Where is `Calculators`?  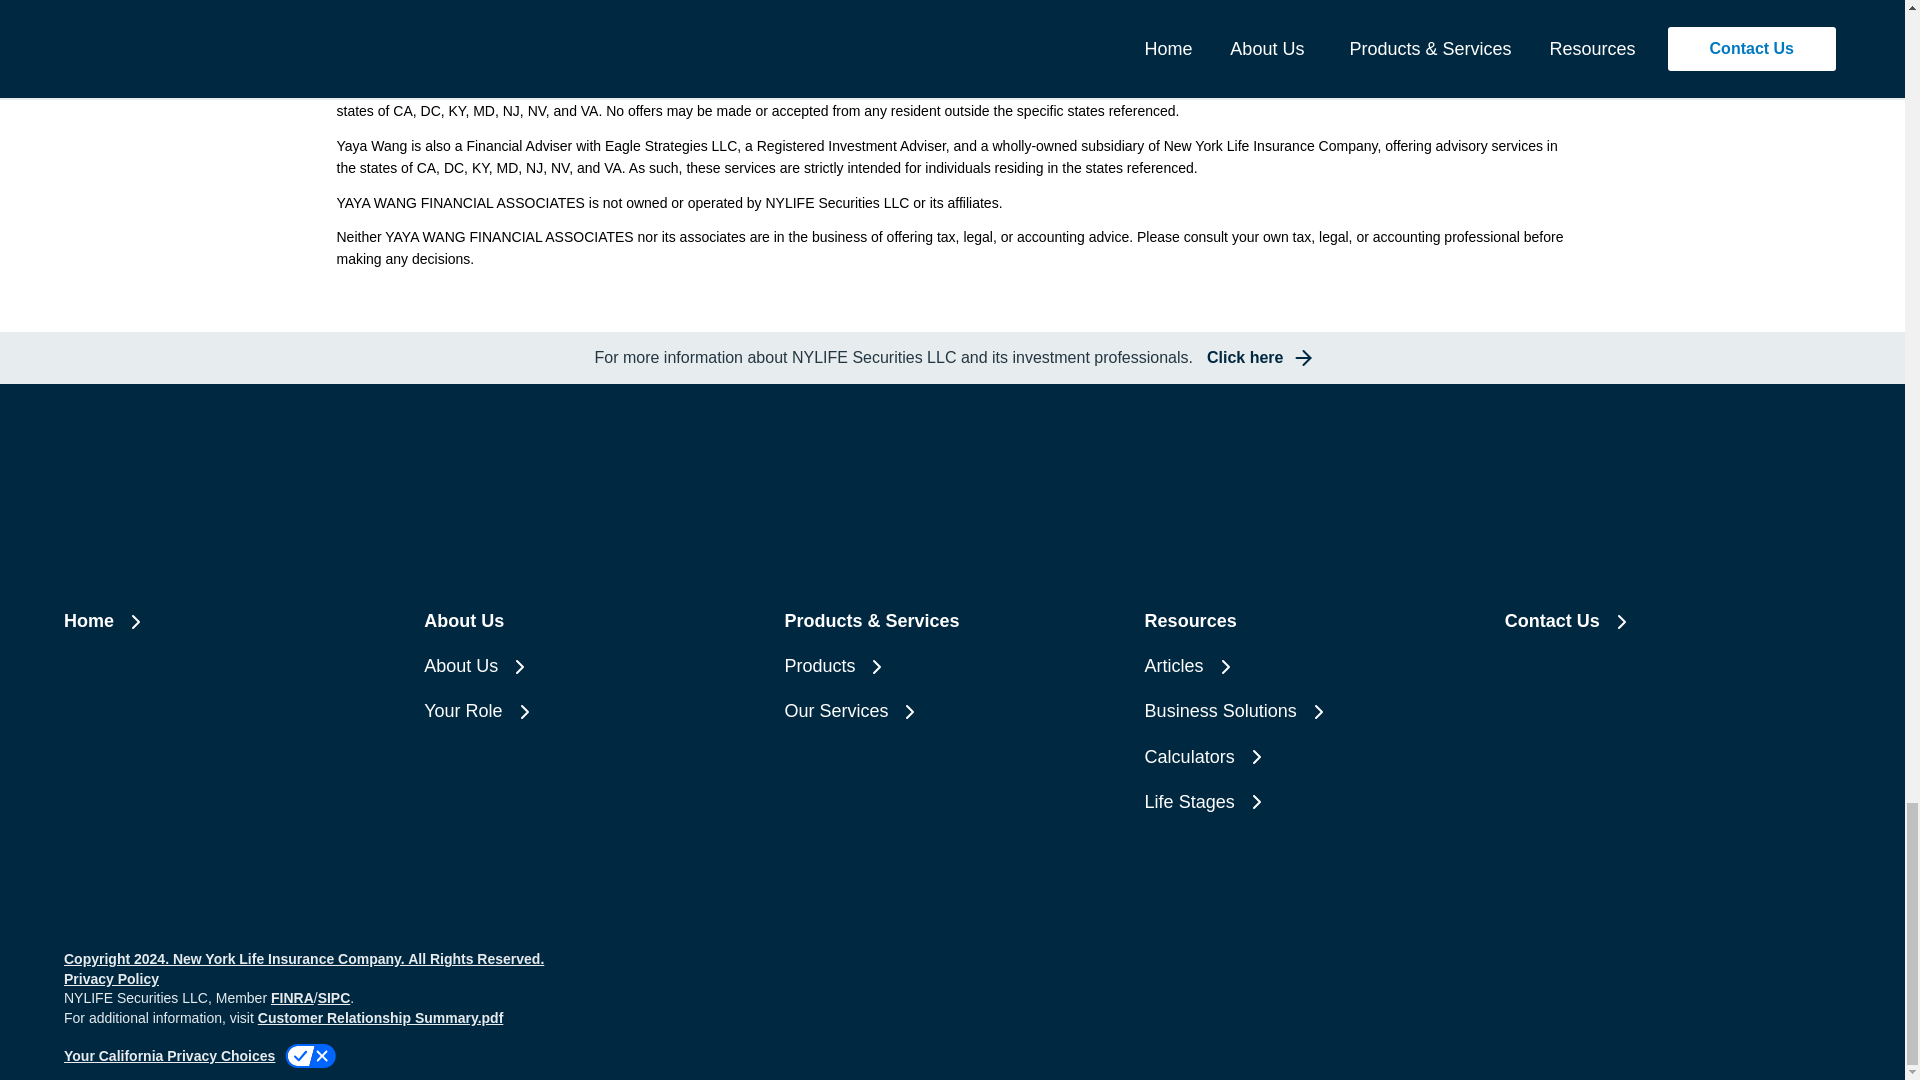
Calculators is located at coordinates (1312, 758).